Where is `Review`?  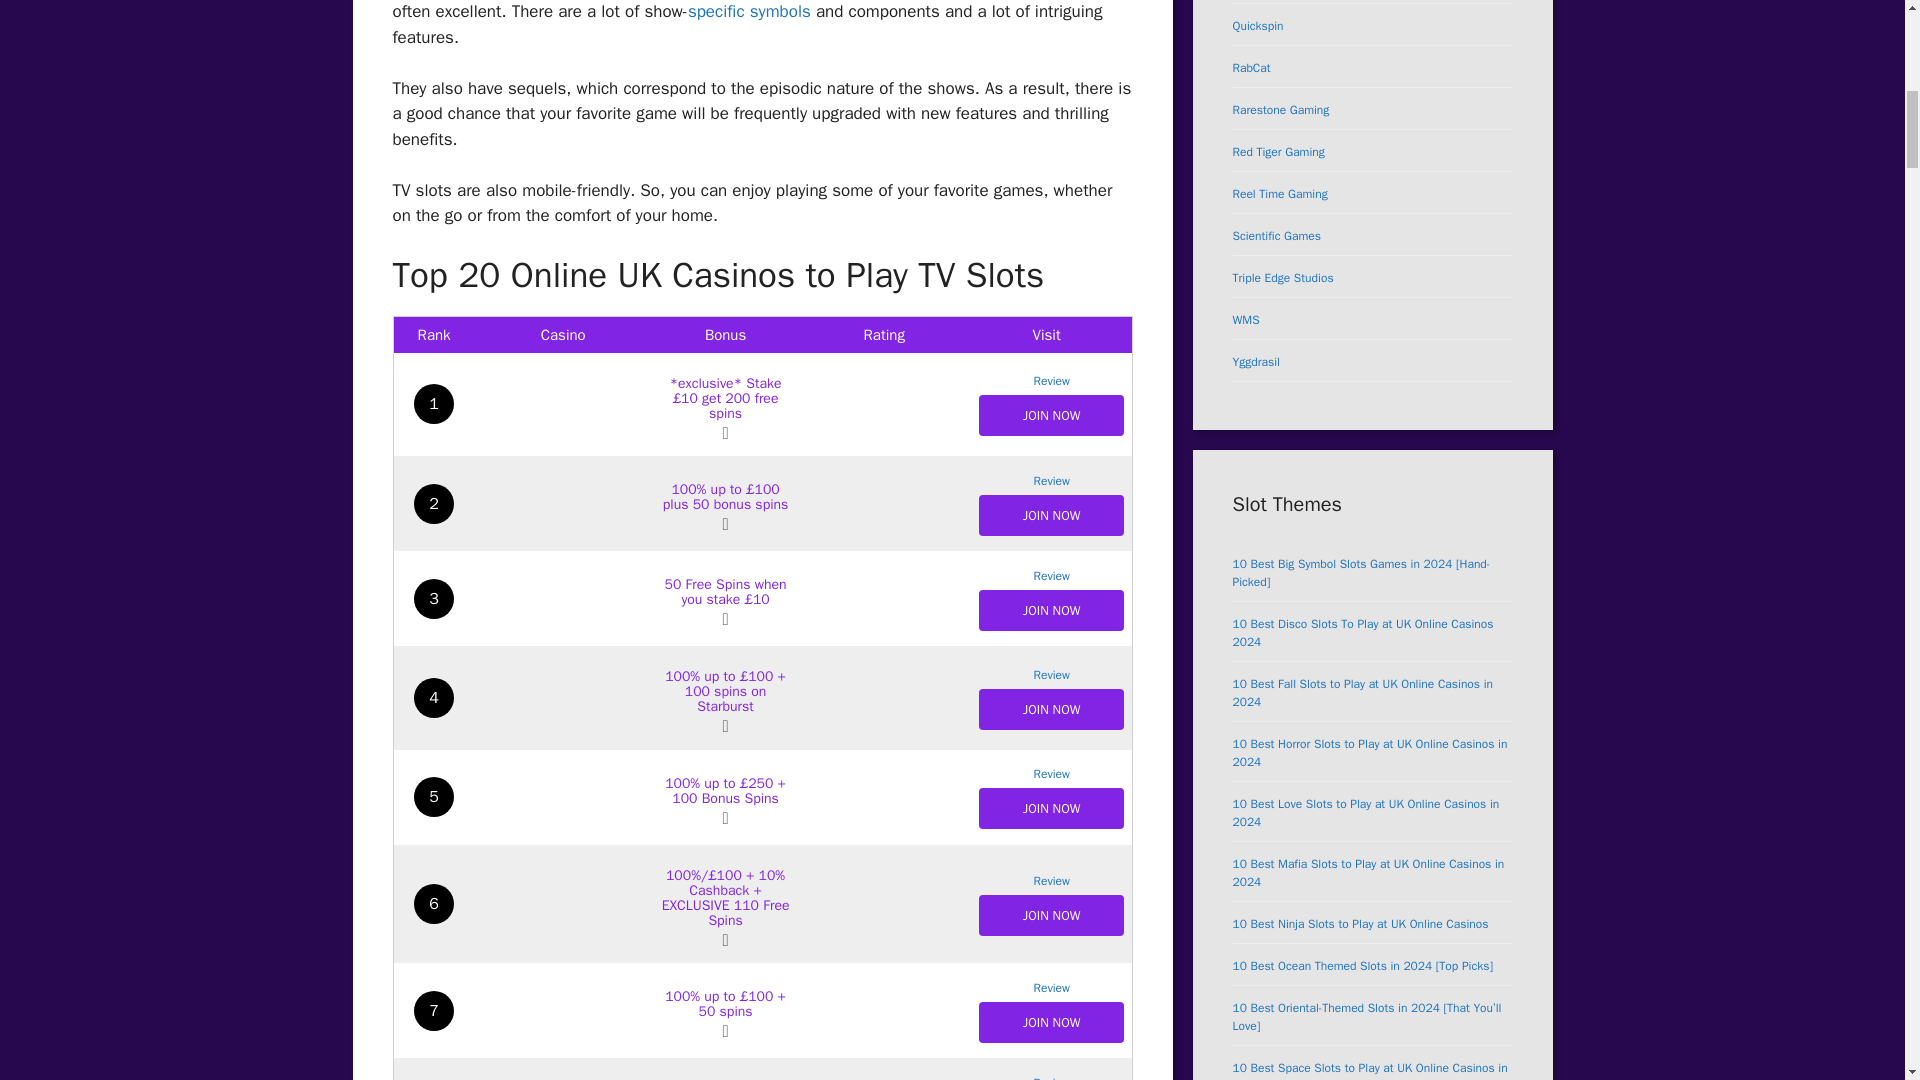
Review is located at coordinates (1050, 380).